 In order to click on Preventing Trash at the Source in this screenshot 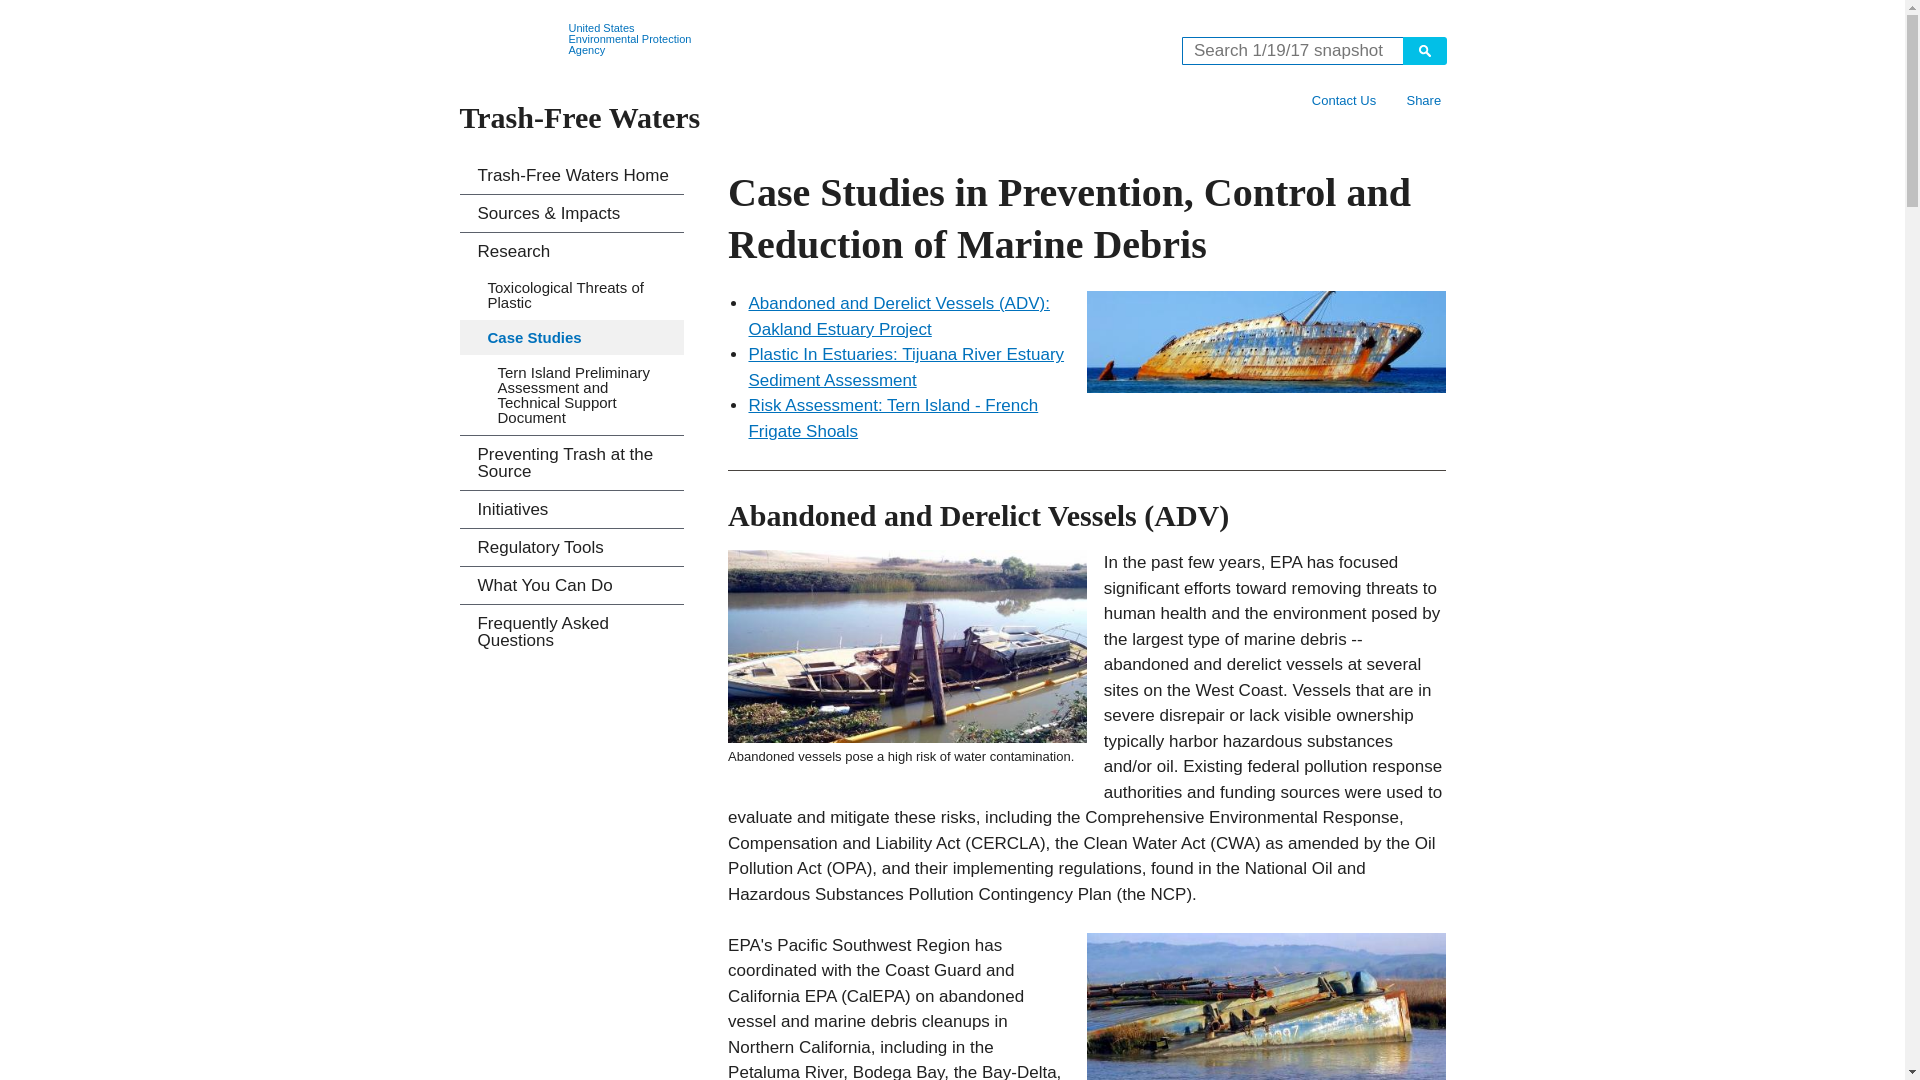, I will do `click(572, 463)`.